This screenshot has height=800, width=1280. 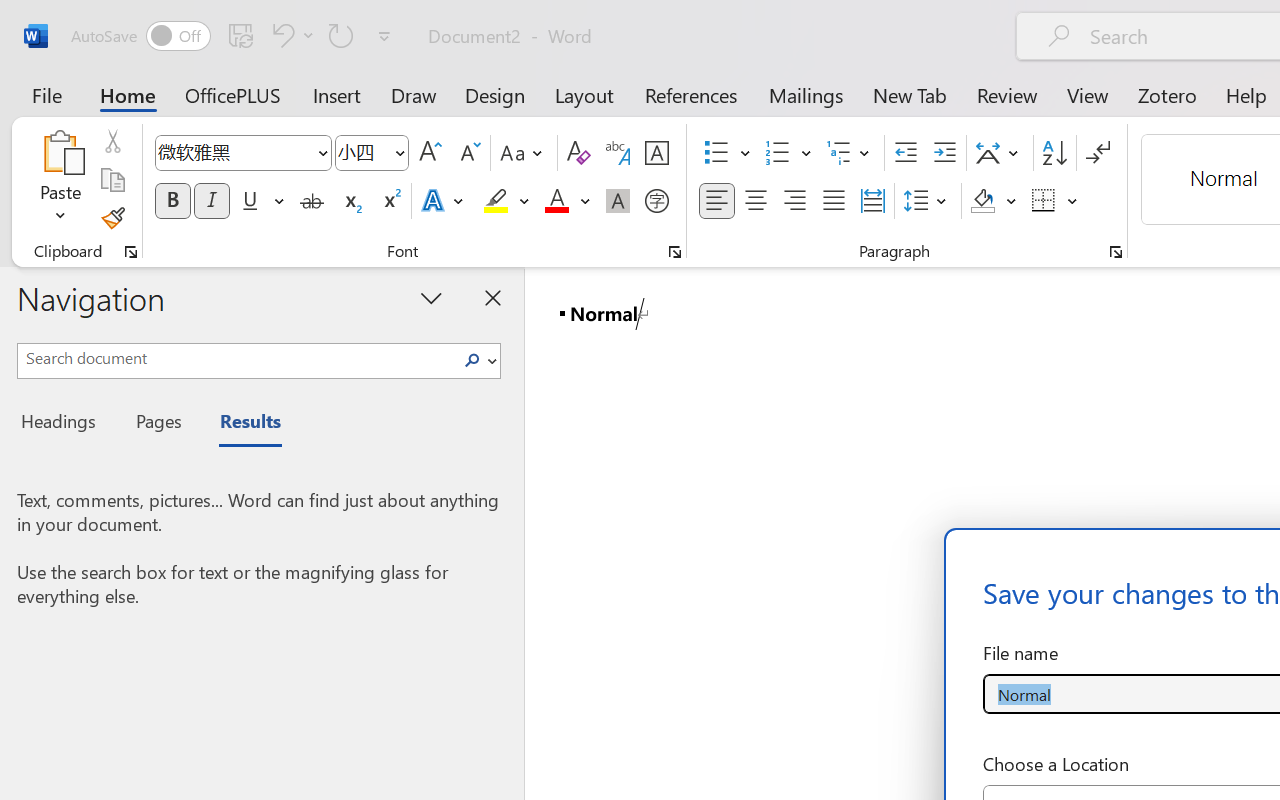 I want to click on Line and Paragraph Spacing, so click(x=928, y=201).